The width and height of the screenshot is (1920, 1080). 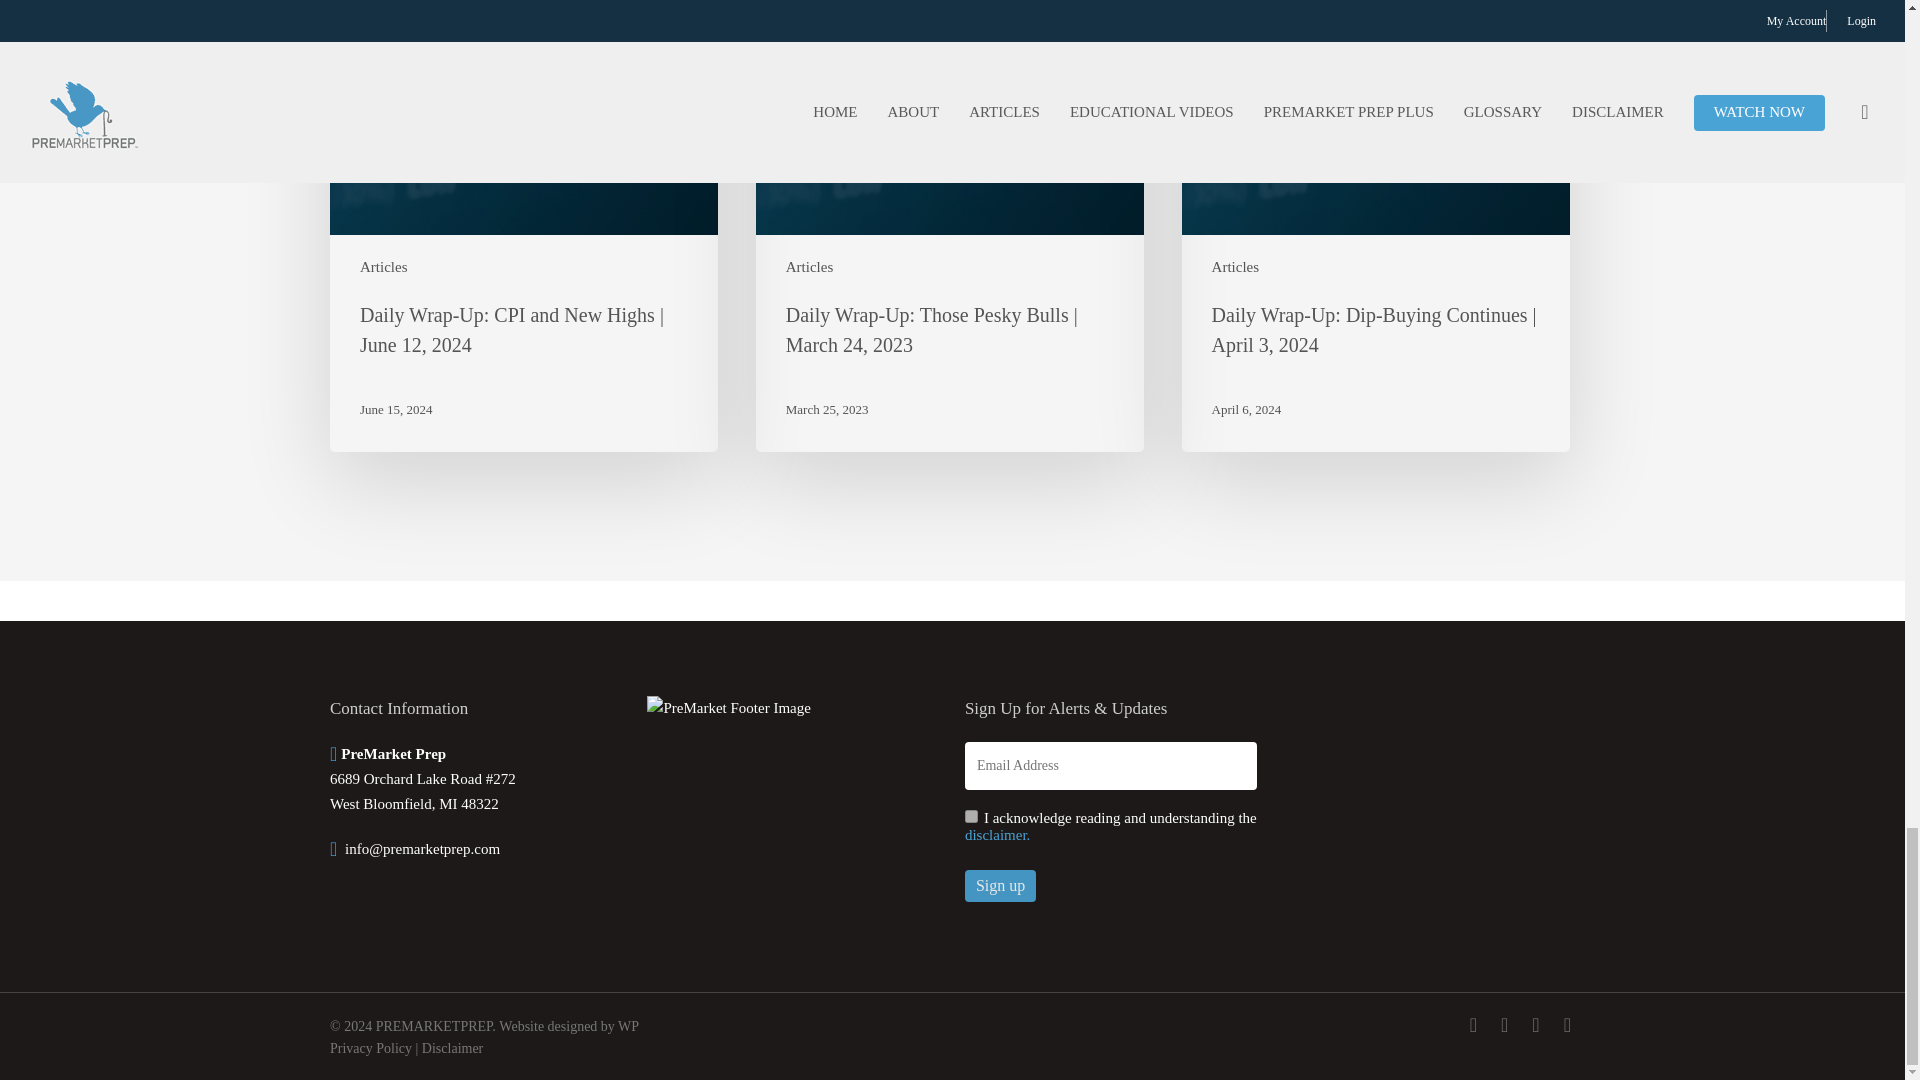 What do you see at coordinates (371, 1048) in the screenshot?
I see `Privacy Policy` at bounding box center [371, 1048].